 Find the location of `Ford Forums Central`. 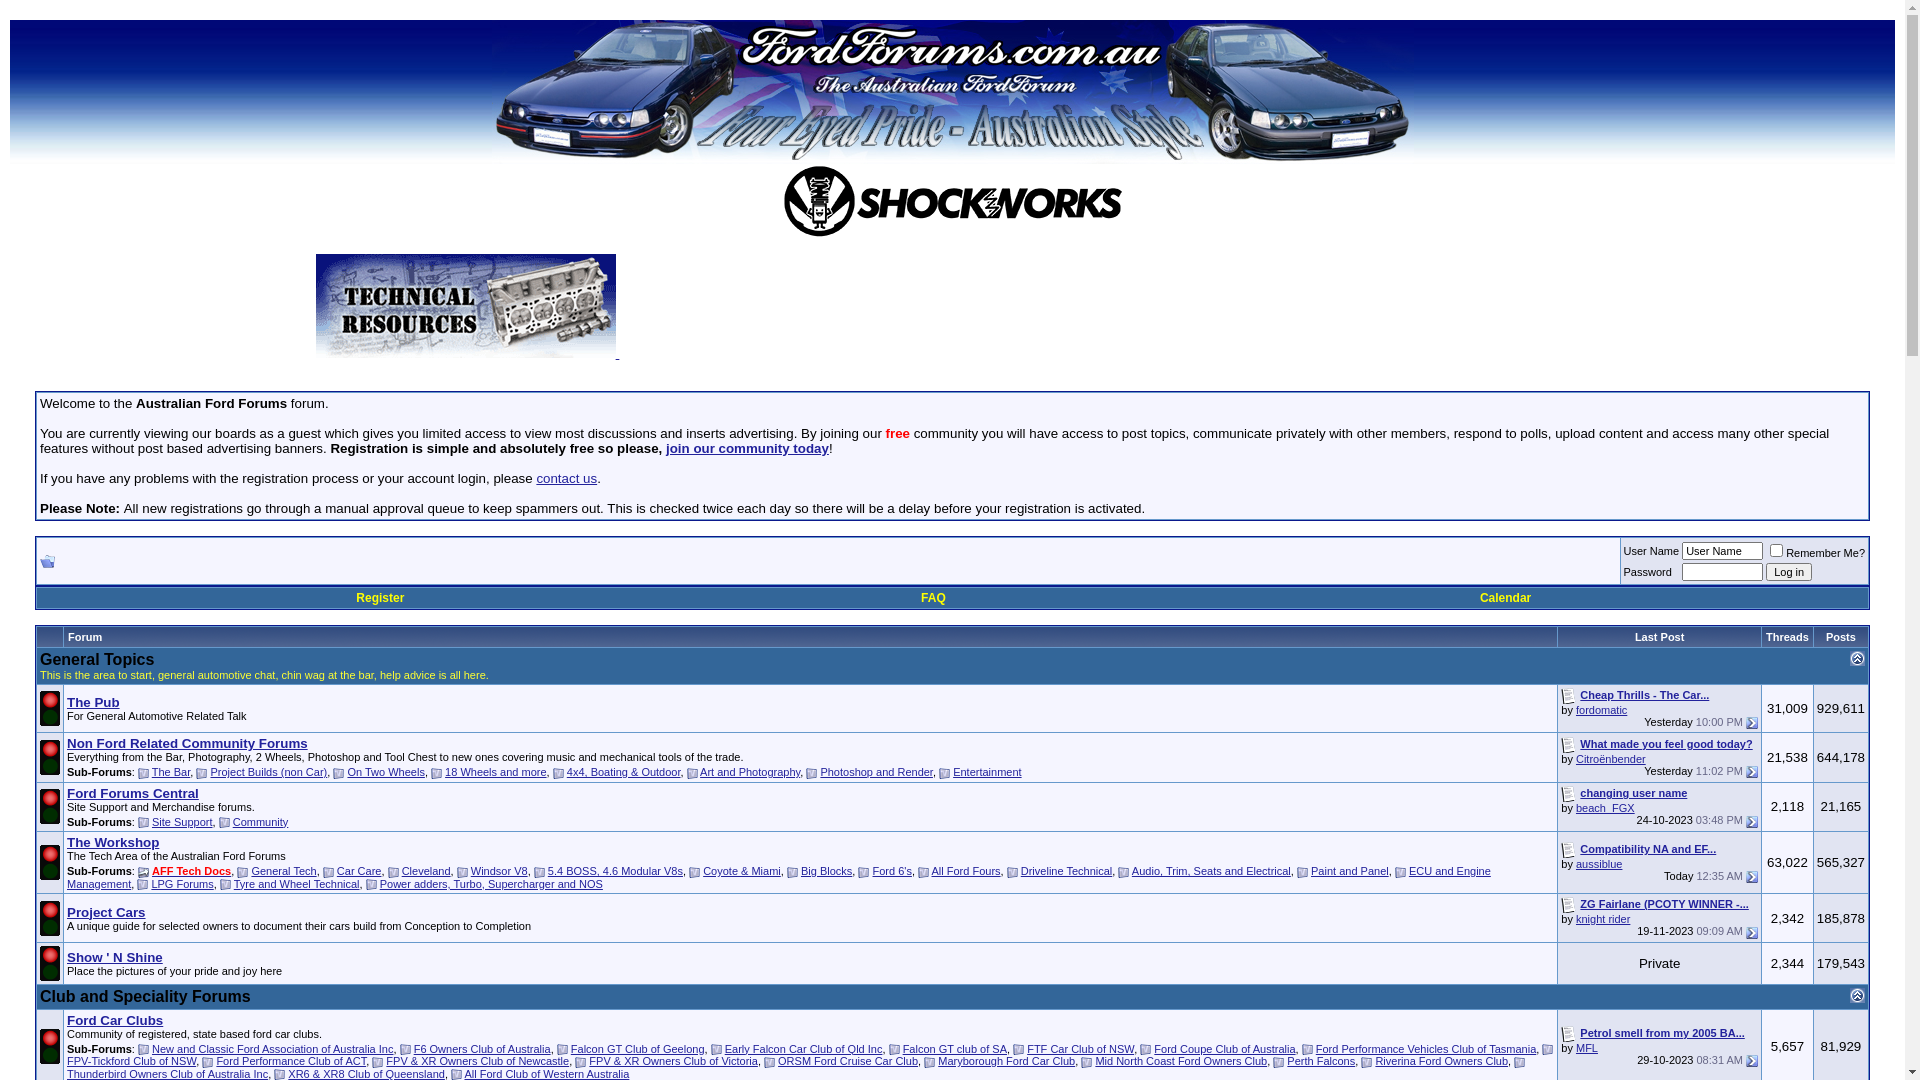

Ford Forums Central is located at coordinates (133, 794).